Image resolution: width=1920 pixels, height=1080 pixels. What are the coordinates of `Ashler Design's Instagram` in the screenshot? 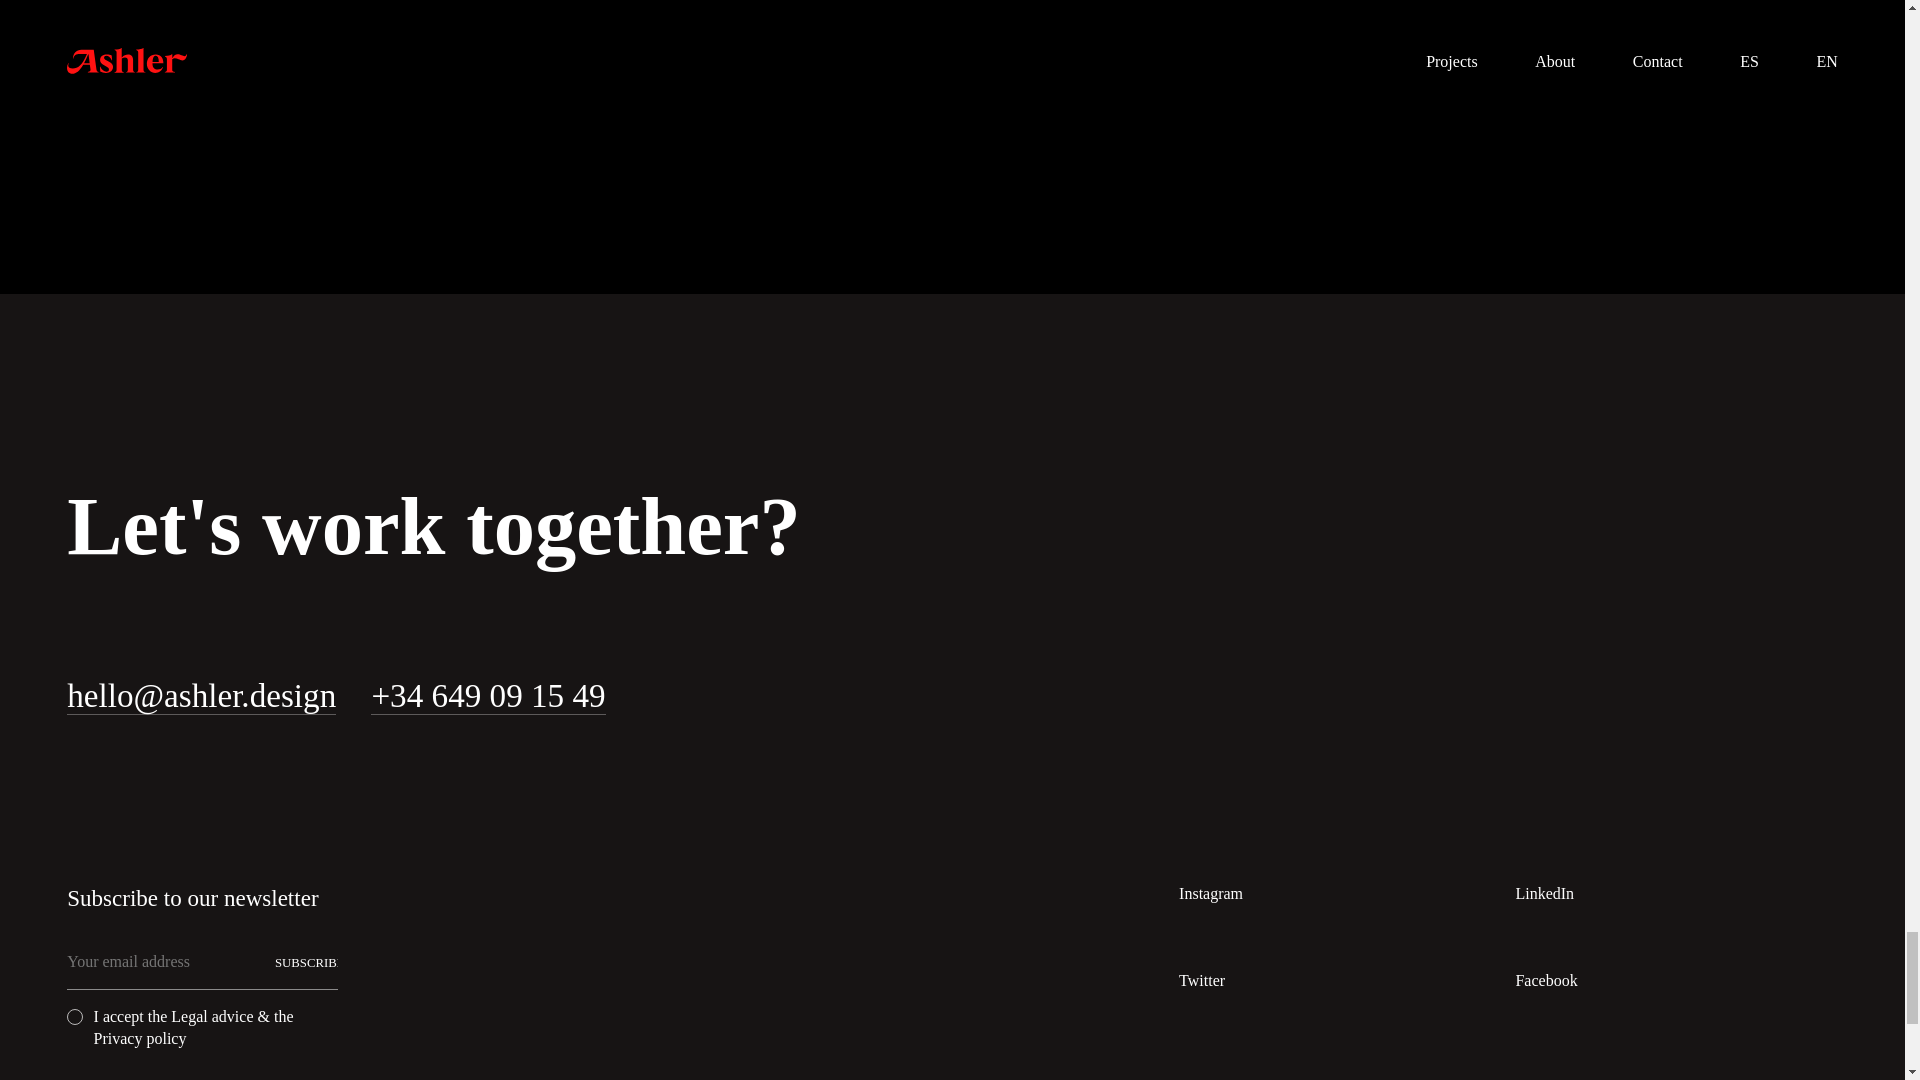 It's located at (1210, 895).